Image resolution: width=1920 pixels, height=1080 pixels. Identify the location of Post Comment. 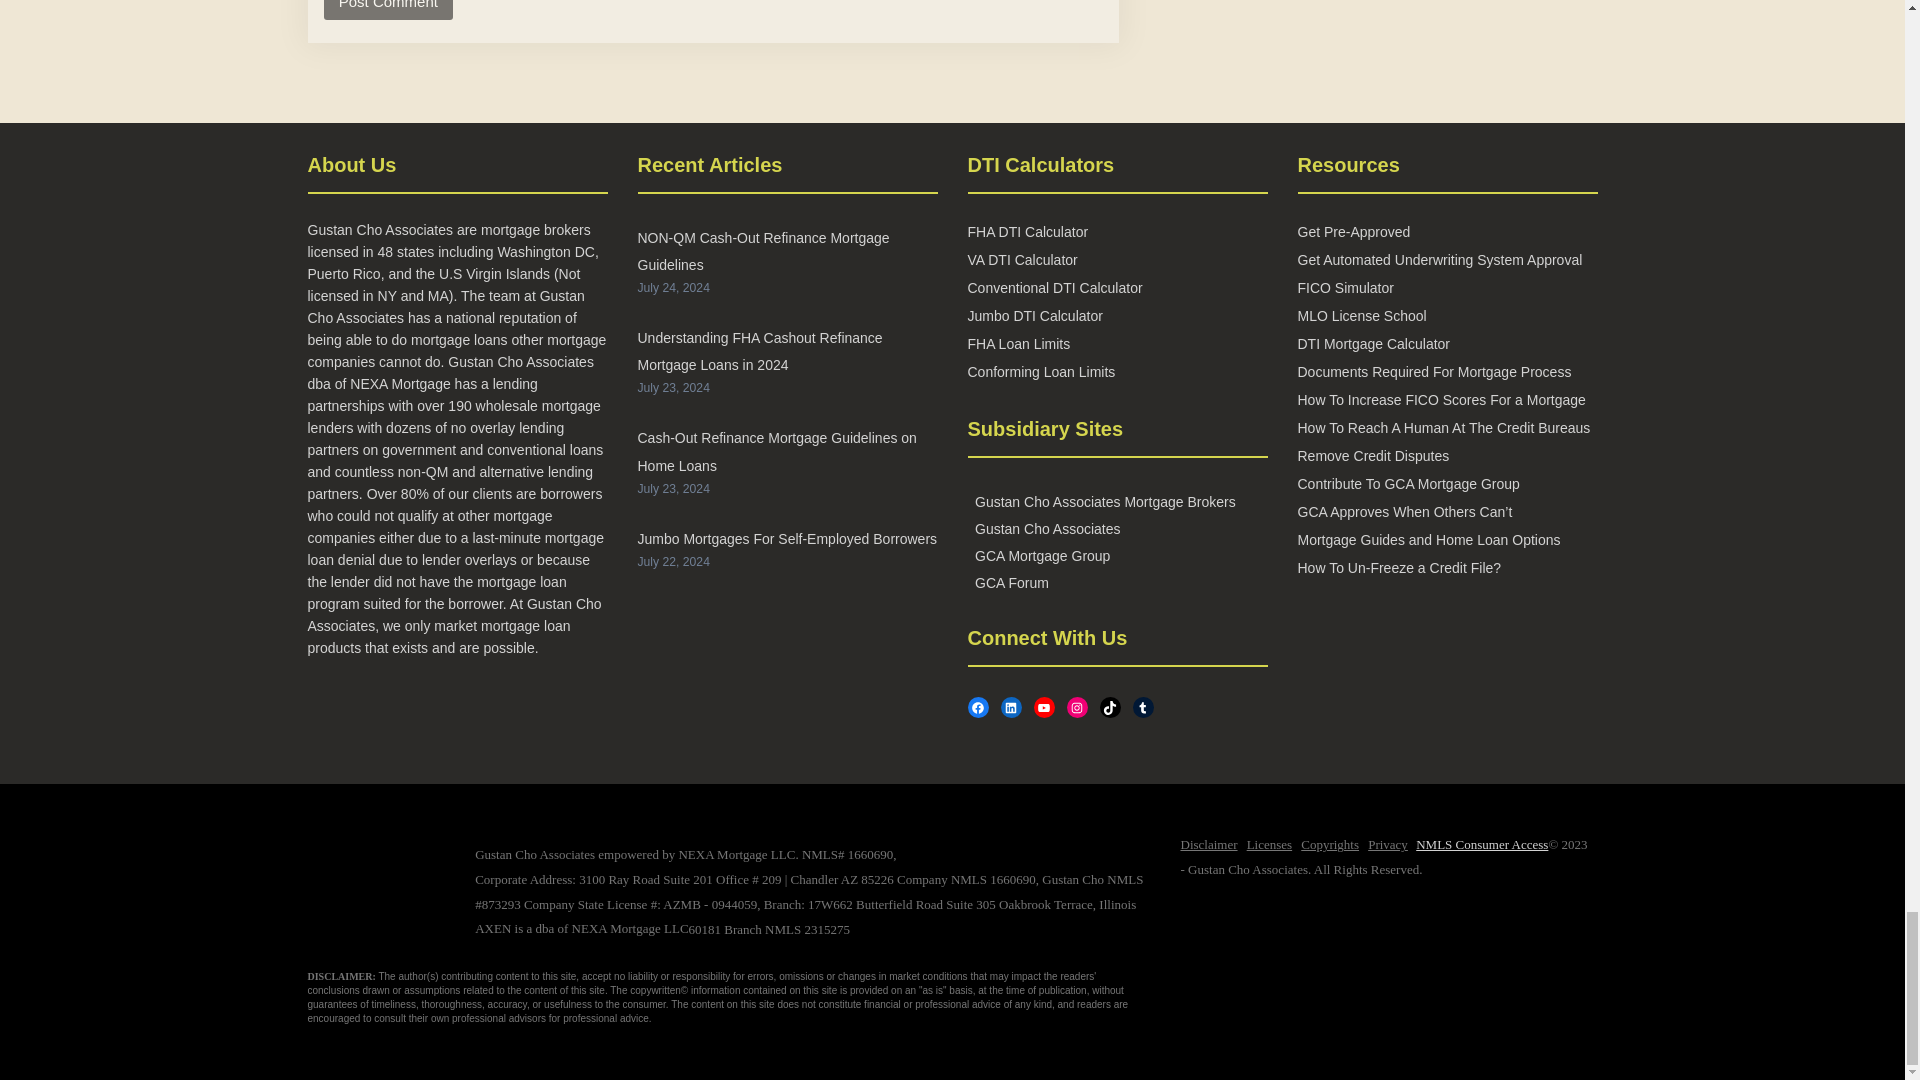
(388, 10).